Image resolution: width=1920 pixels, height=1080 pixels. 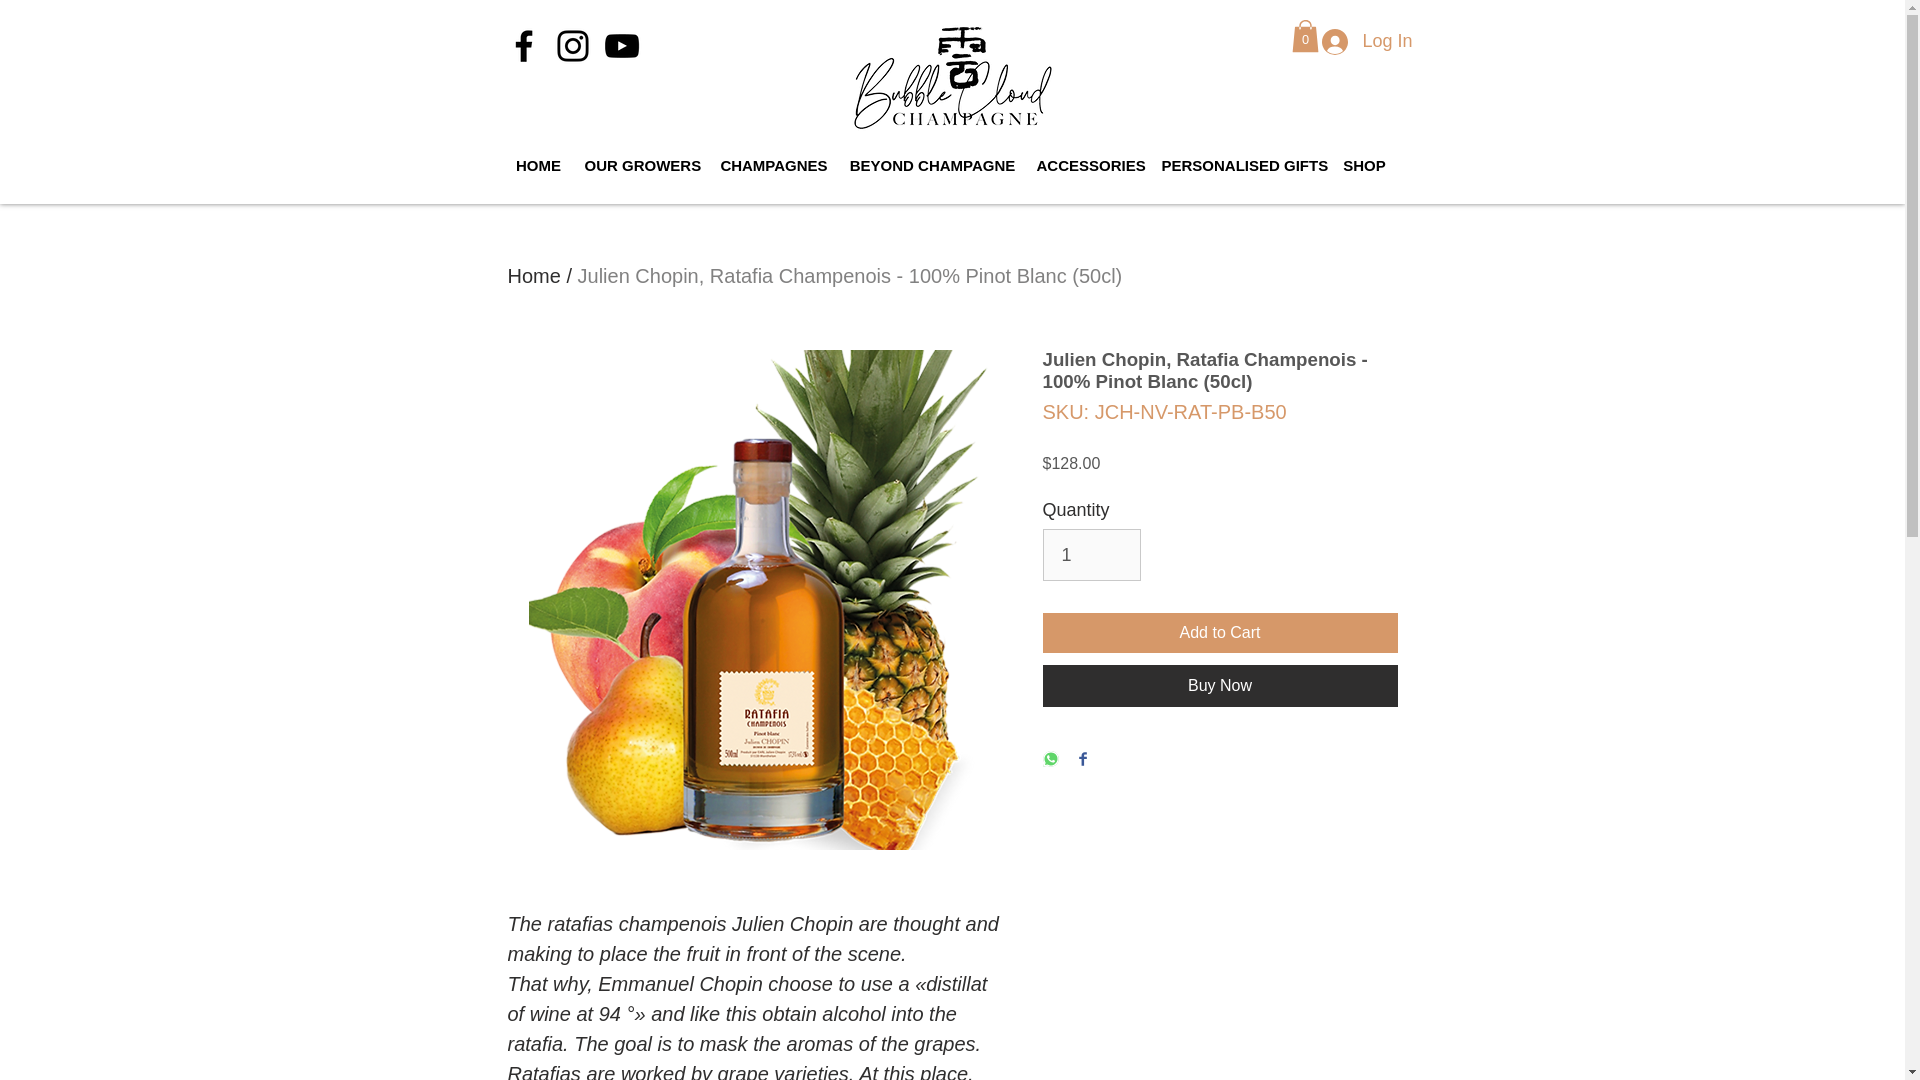 What do you see at coordinates (1220, 633) in the screenshot?
I see `Add to Cart` at bounding box center [1220, 633].